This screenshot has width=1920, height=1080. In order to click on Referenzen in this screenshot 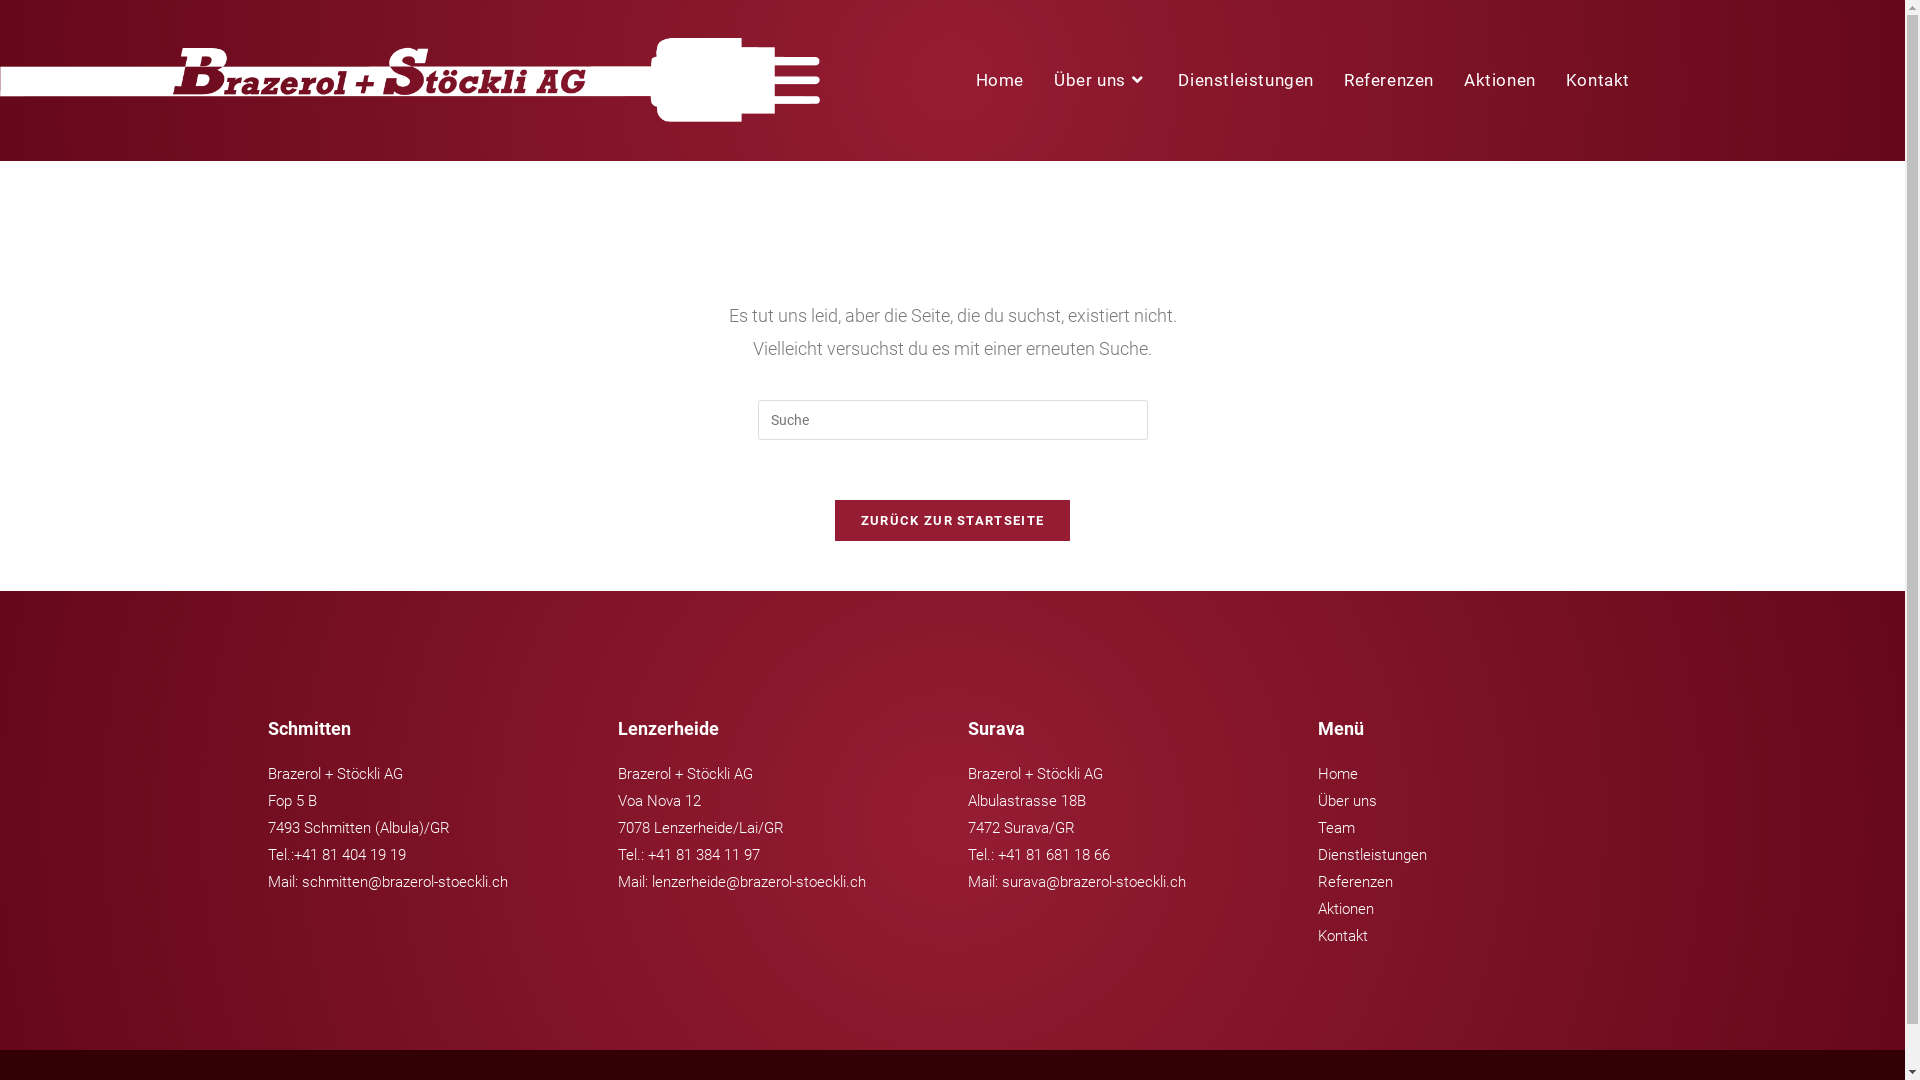, I will do `click(1389, 80)`.